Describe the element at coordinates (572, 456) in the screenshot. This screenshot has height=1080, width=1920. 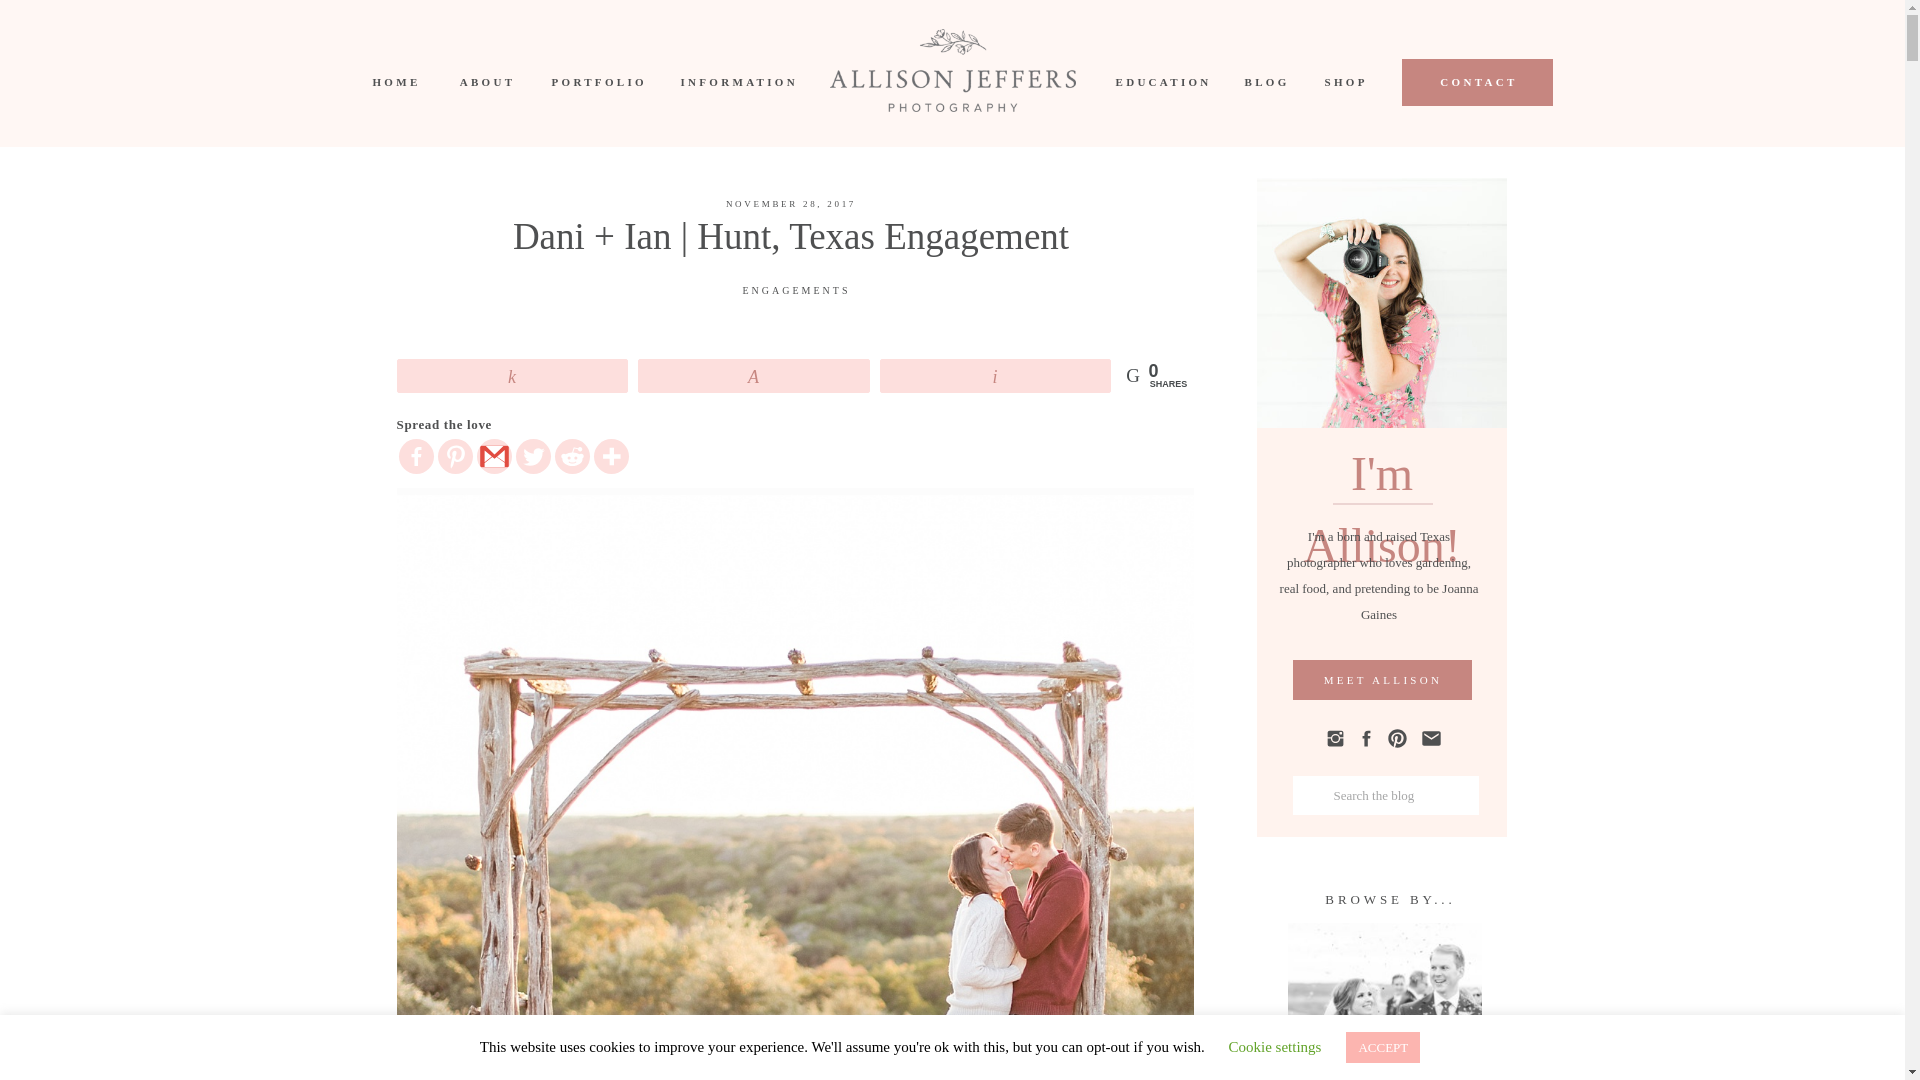
I see `Reddit` at that location.